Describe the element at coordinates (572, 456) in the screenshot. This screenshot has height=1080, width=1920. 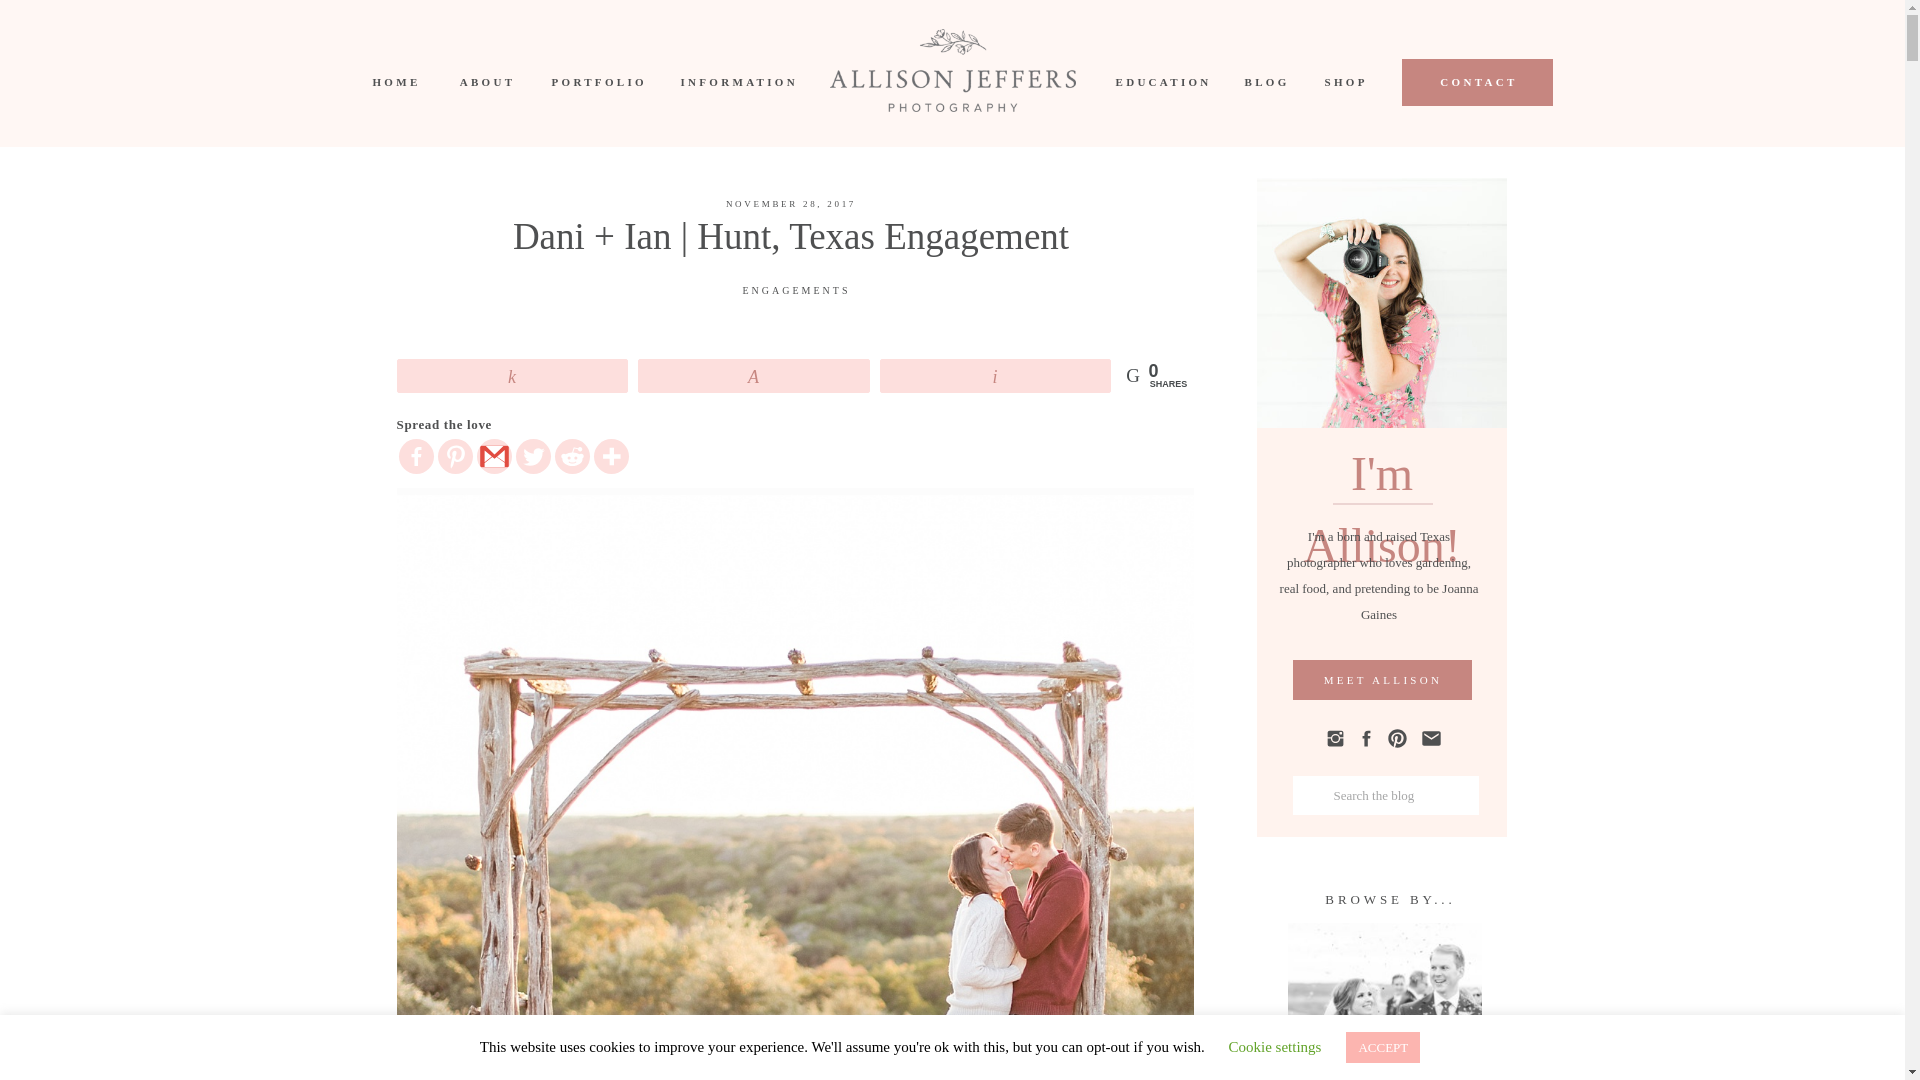
I see `Reddit` at that location.